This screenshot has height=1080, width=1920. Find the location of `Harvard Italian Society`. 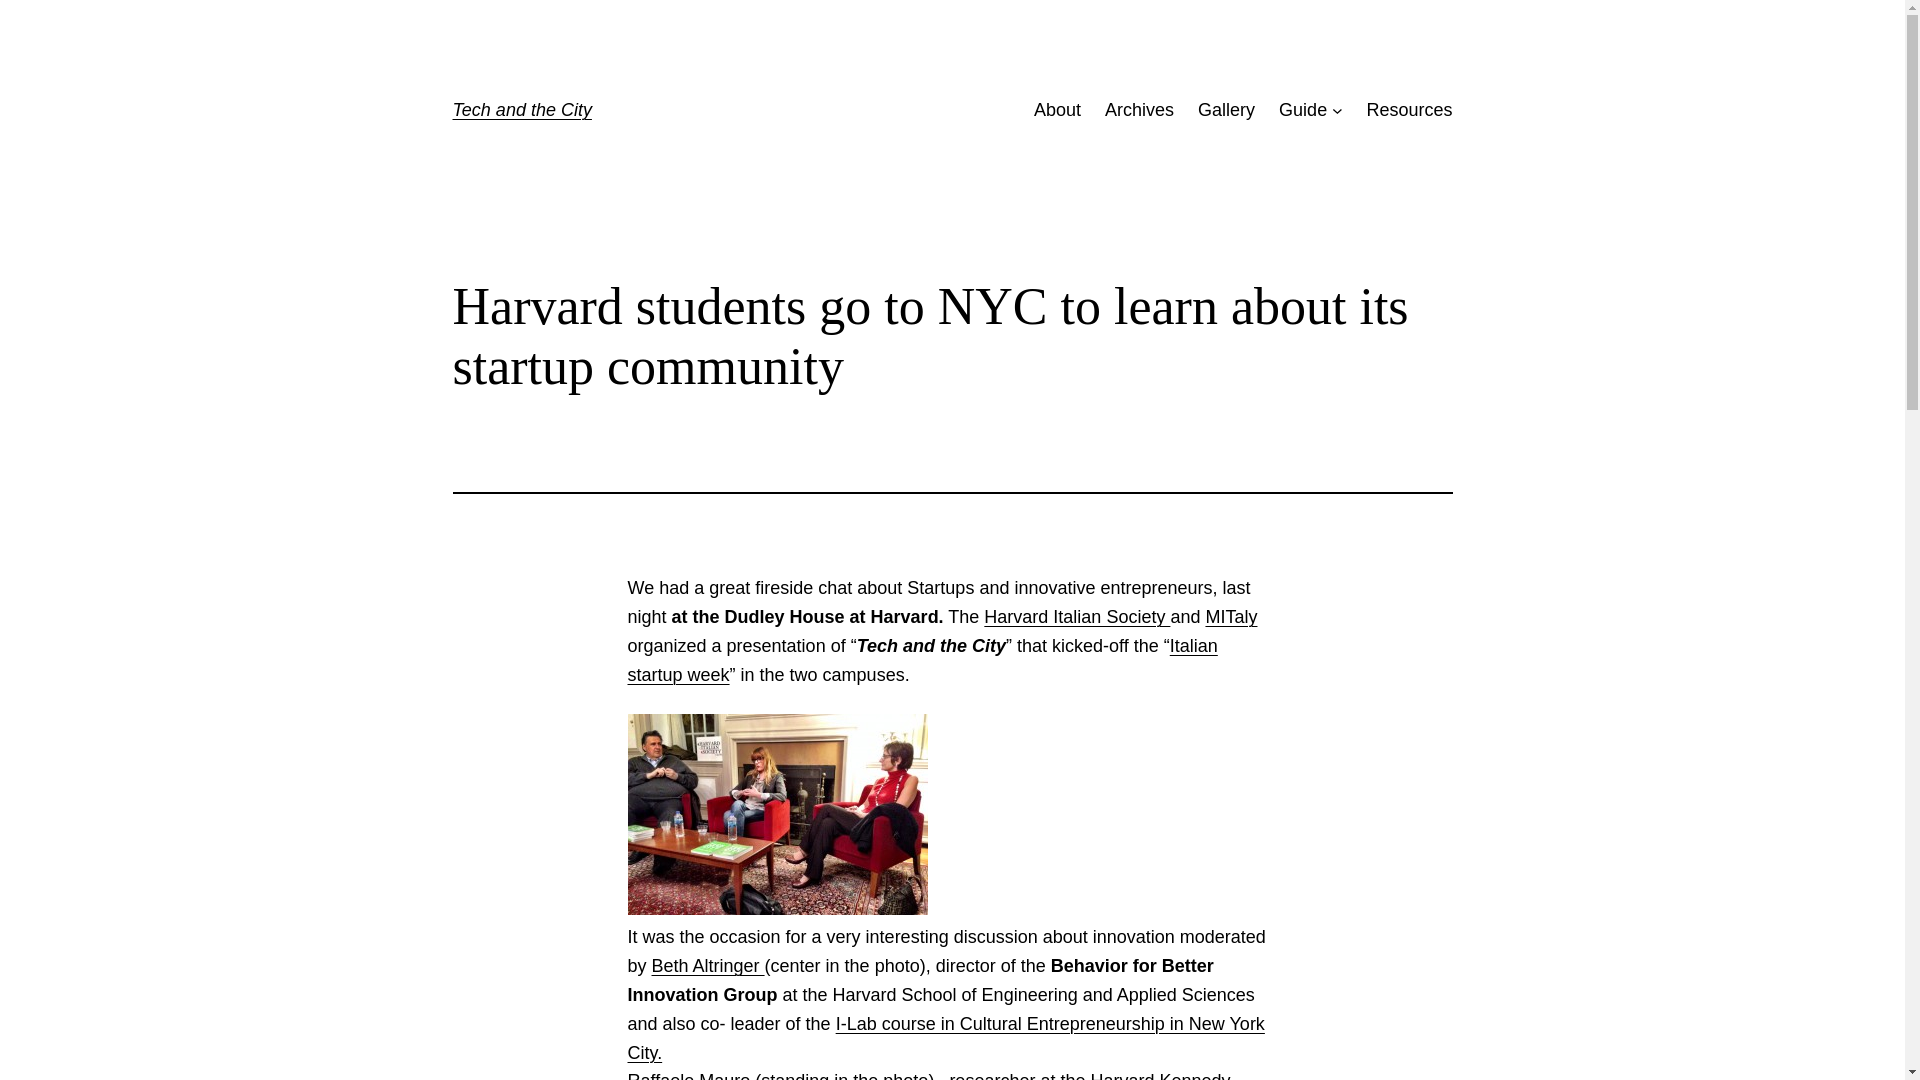

Harvard Italian Society is located at coordinates (1076, 616).